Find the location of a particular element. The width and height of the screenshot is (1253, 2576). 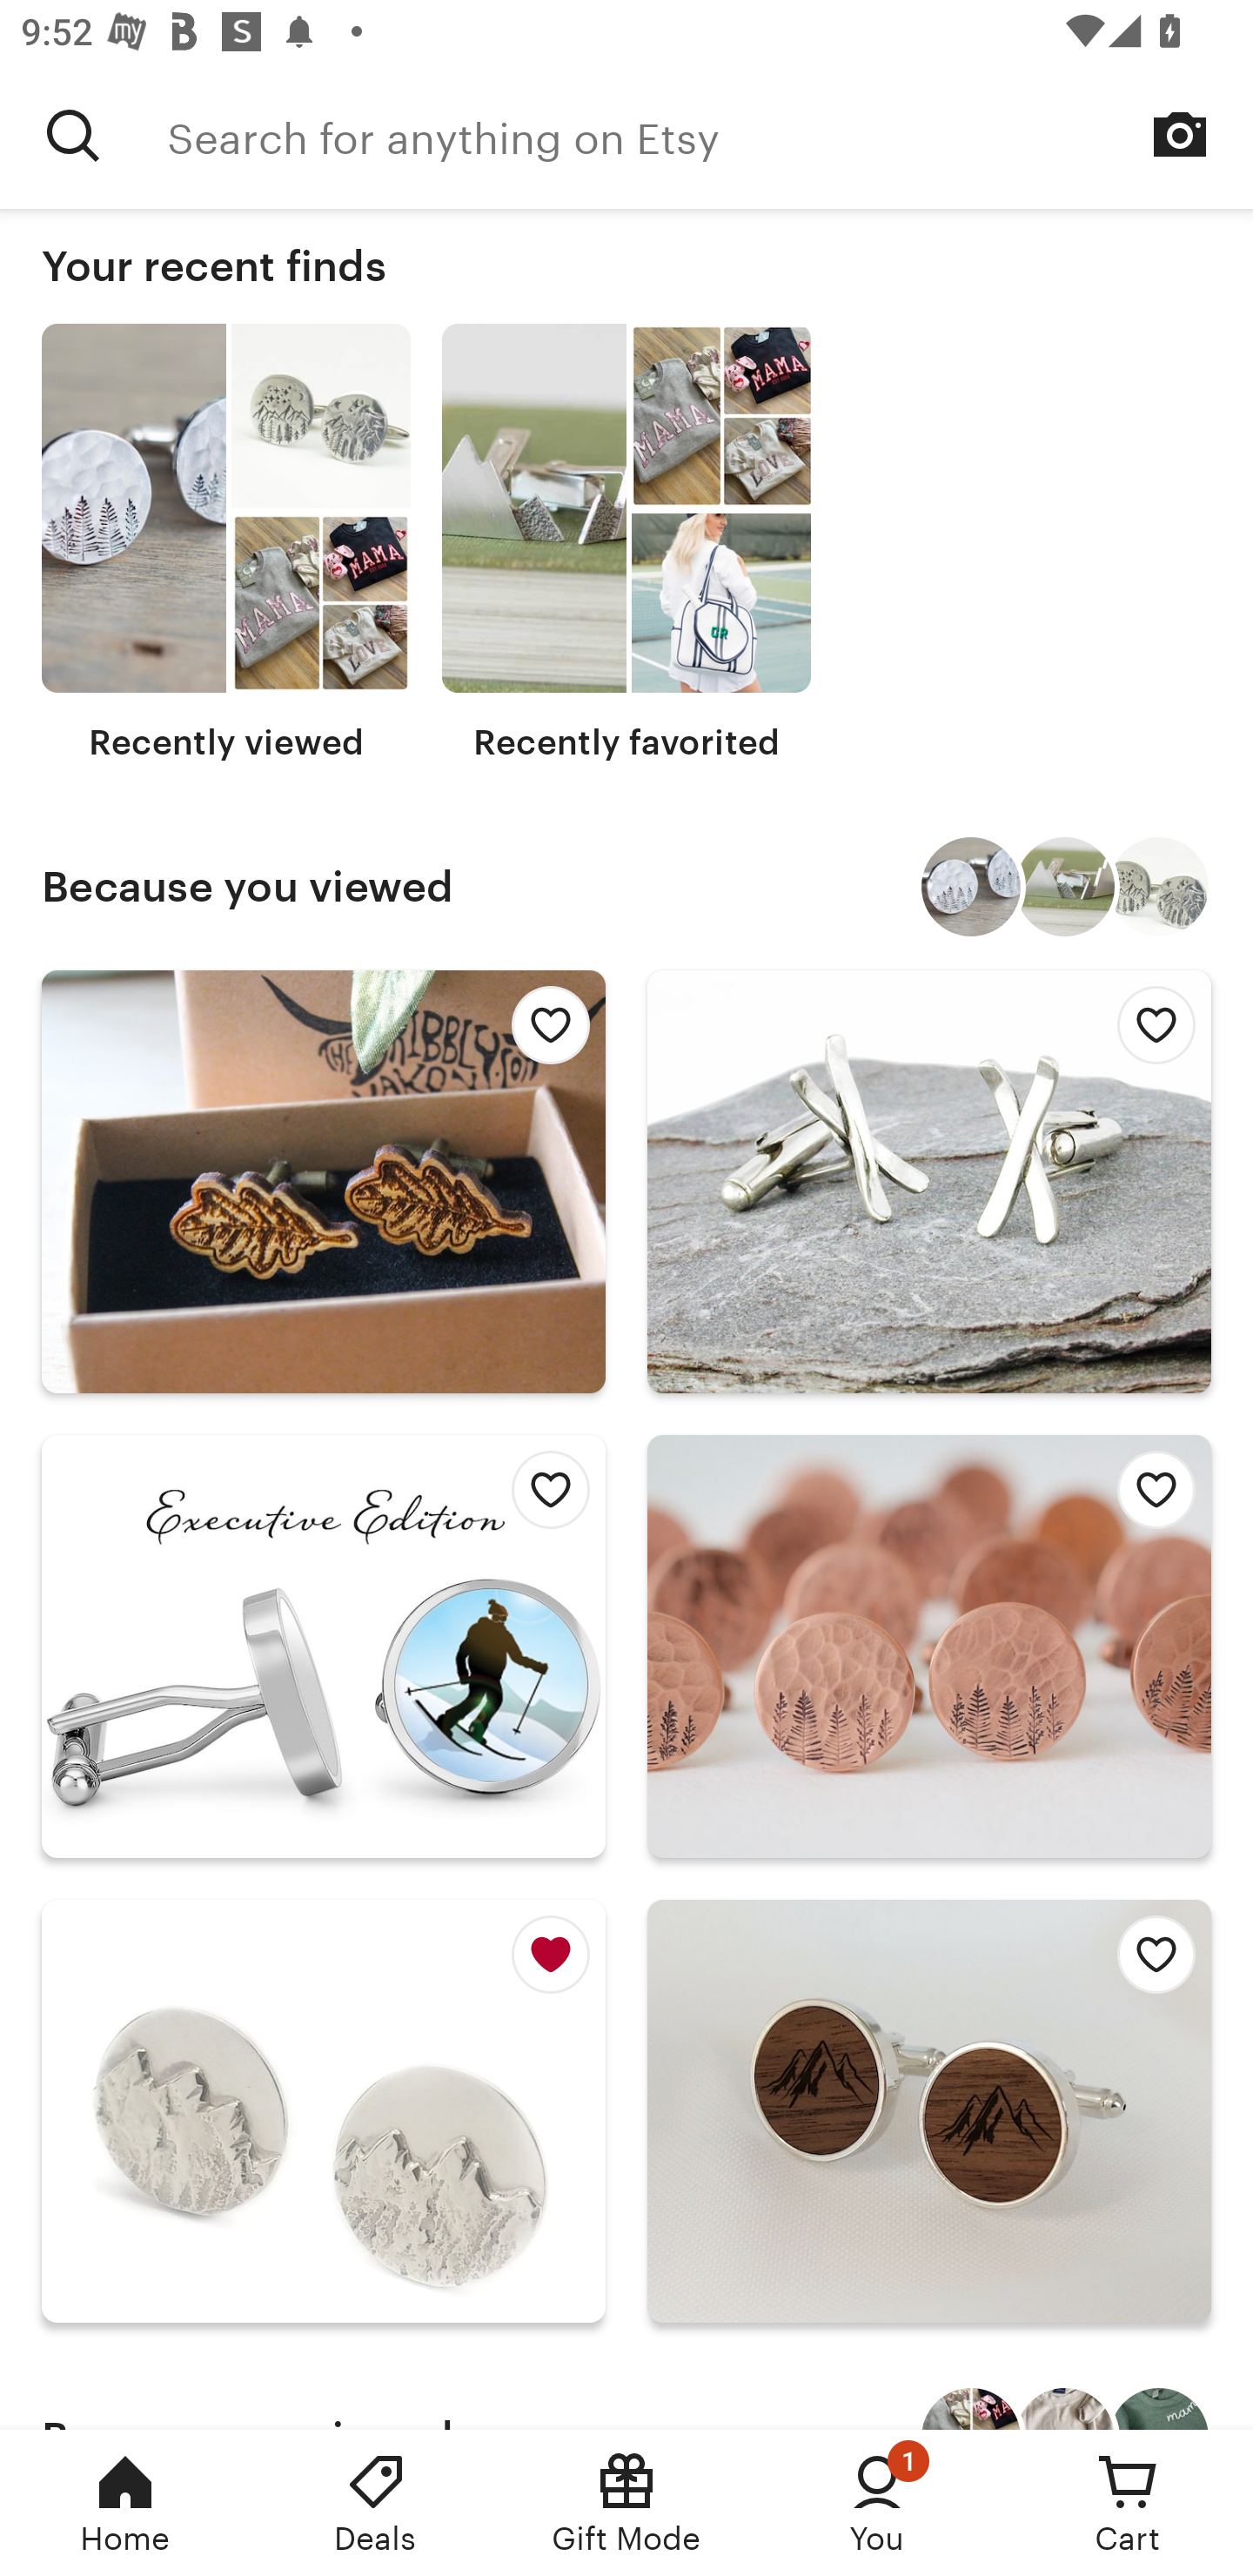

Search by image is located at coordinates (1180, 134).